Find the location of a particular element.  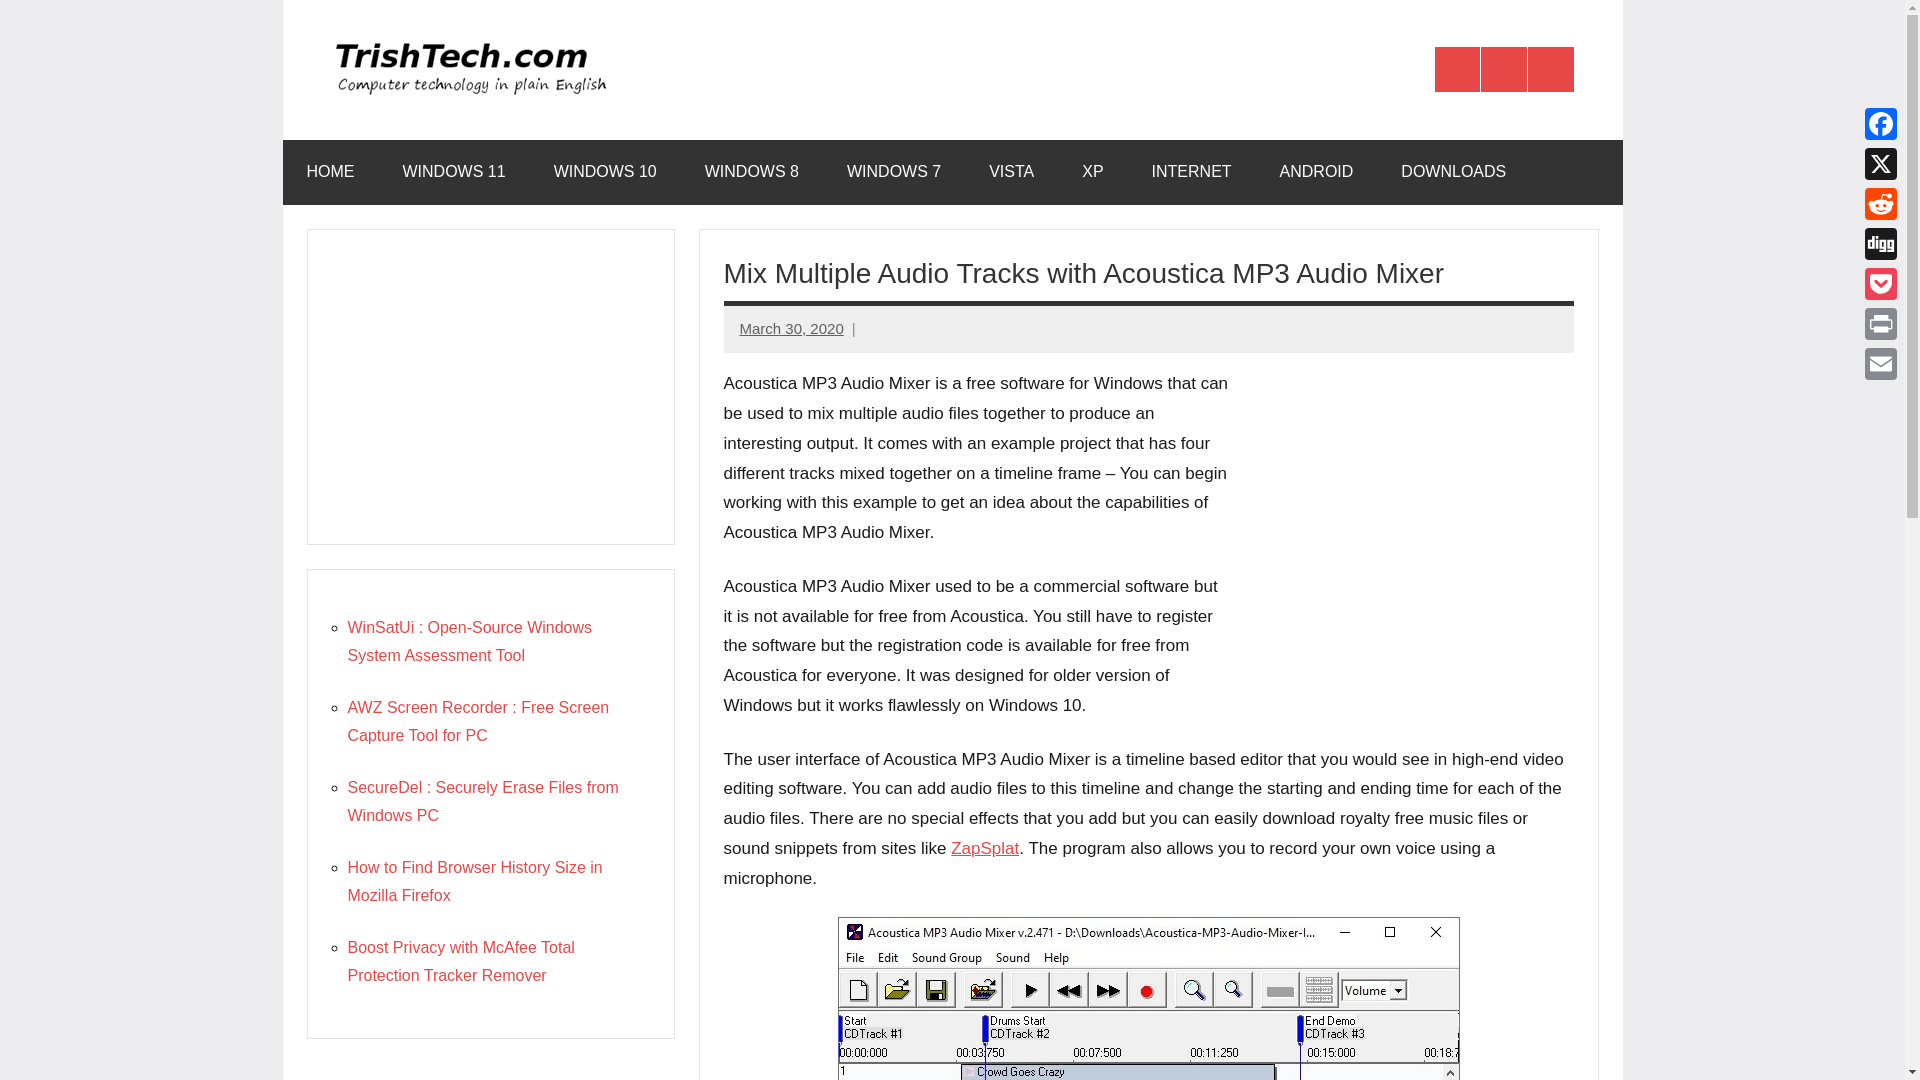

HOME is located at coordinates (330, 172).